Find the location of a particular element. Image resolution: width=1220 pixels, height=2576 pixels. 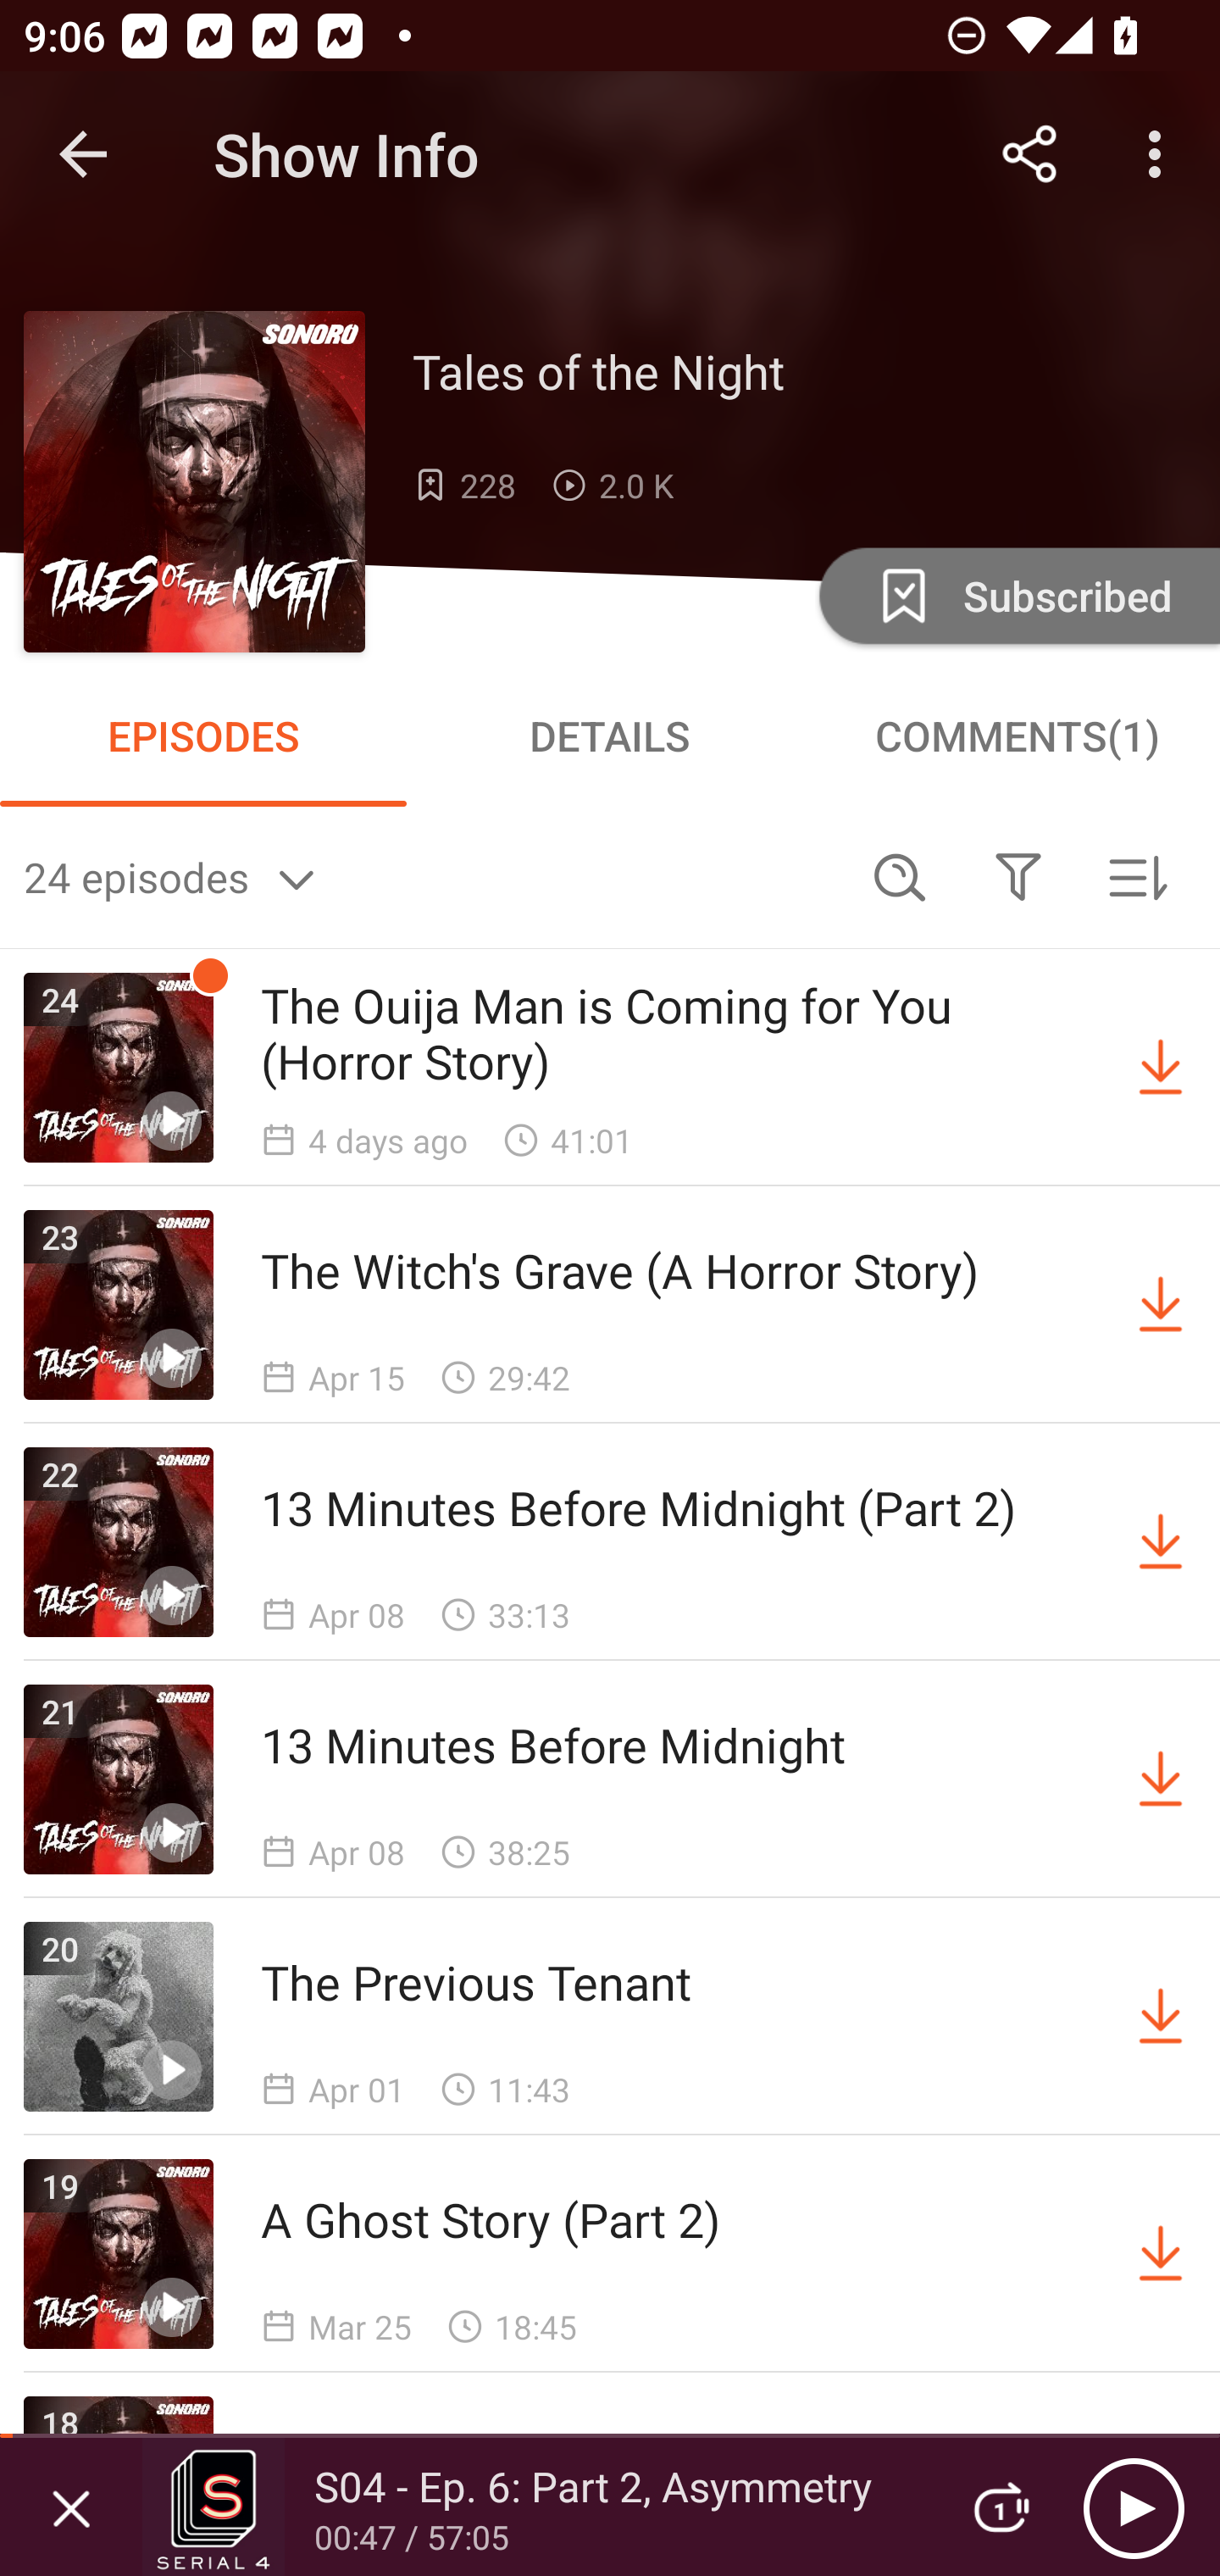

Download is located at coordinates (1161, 2017).